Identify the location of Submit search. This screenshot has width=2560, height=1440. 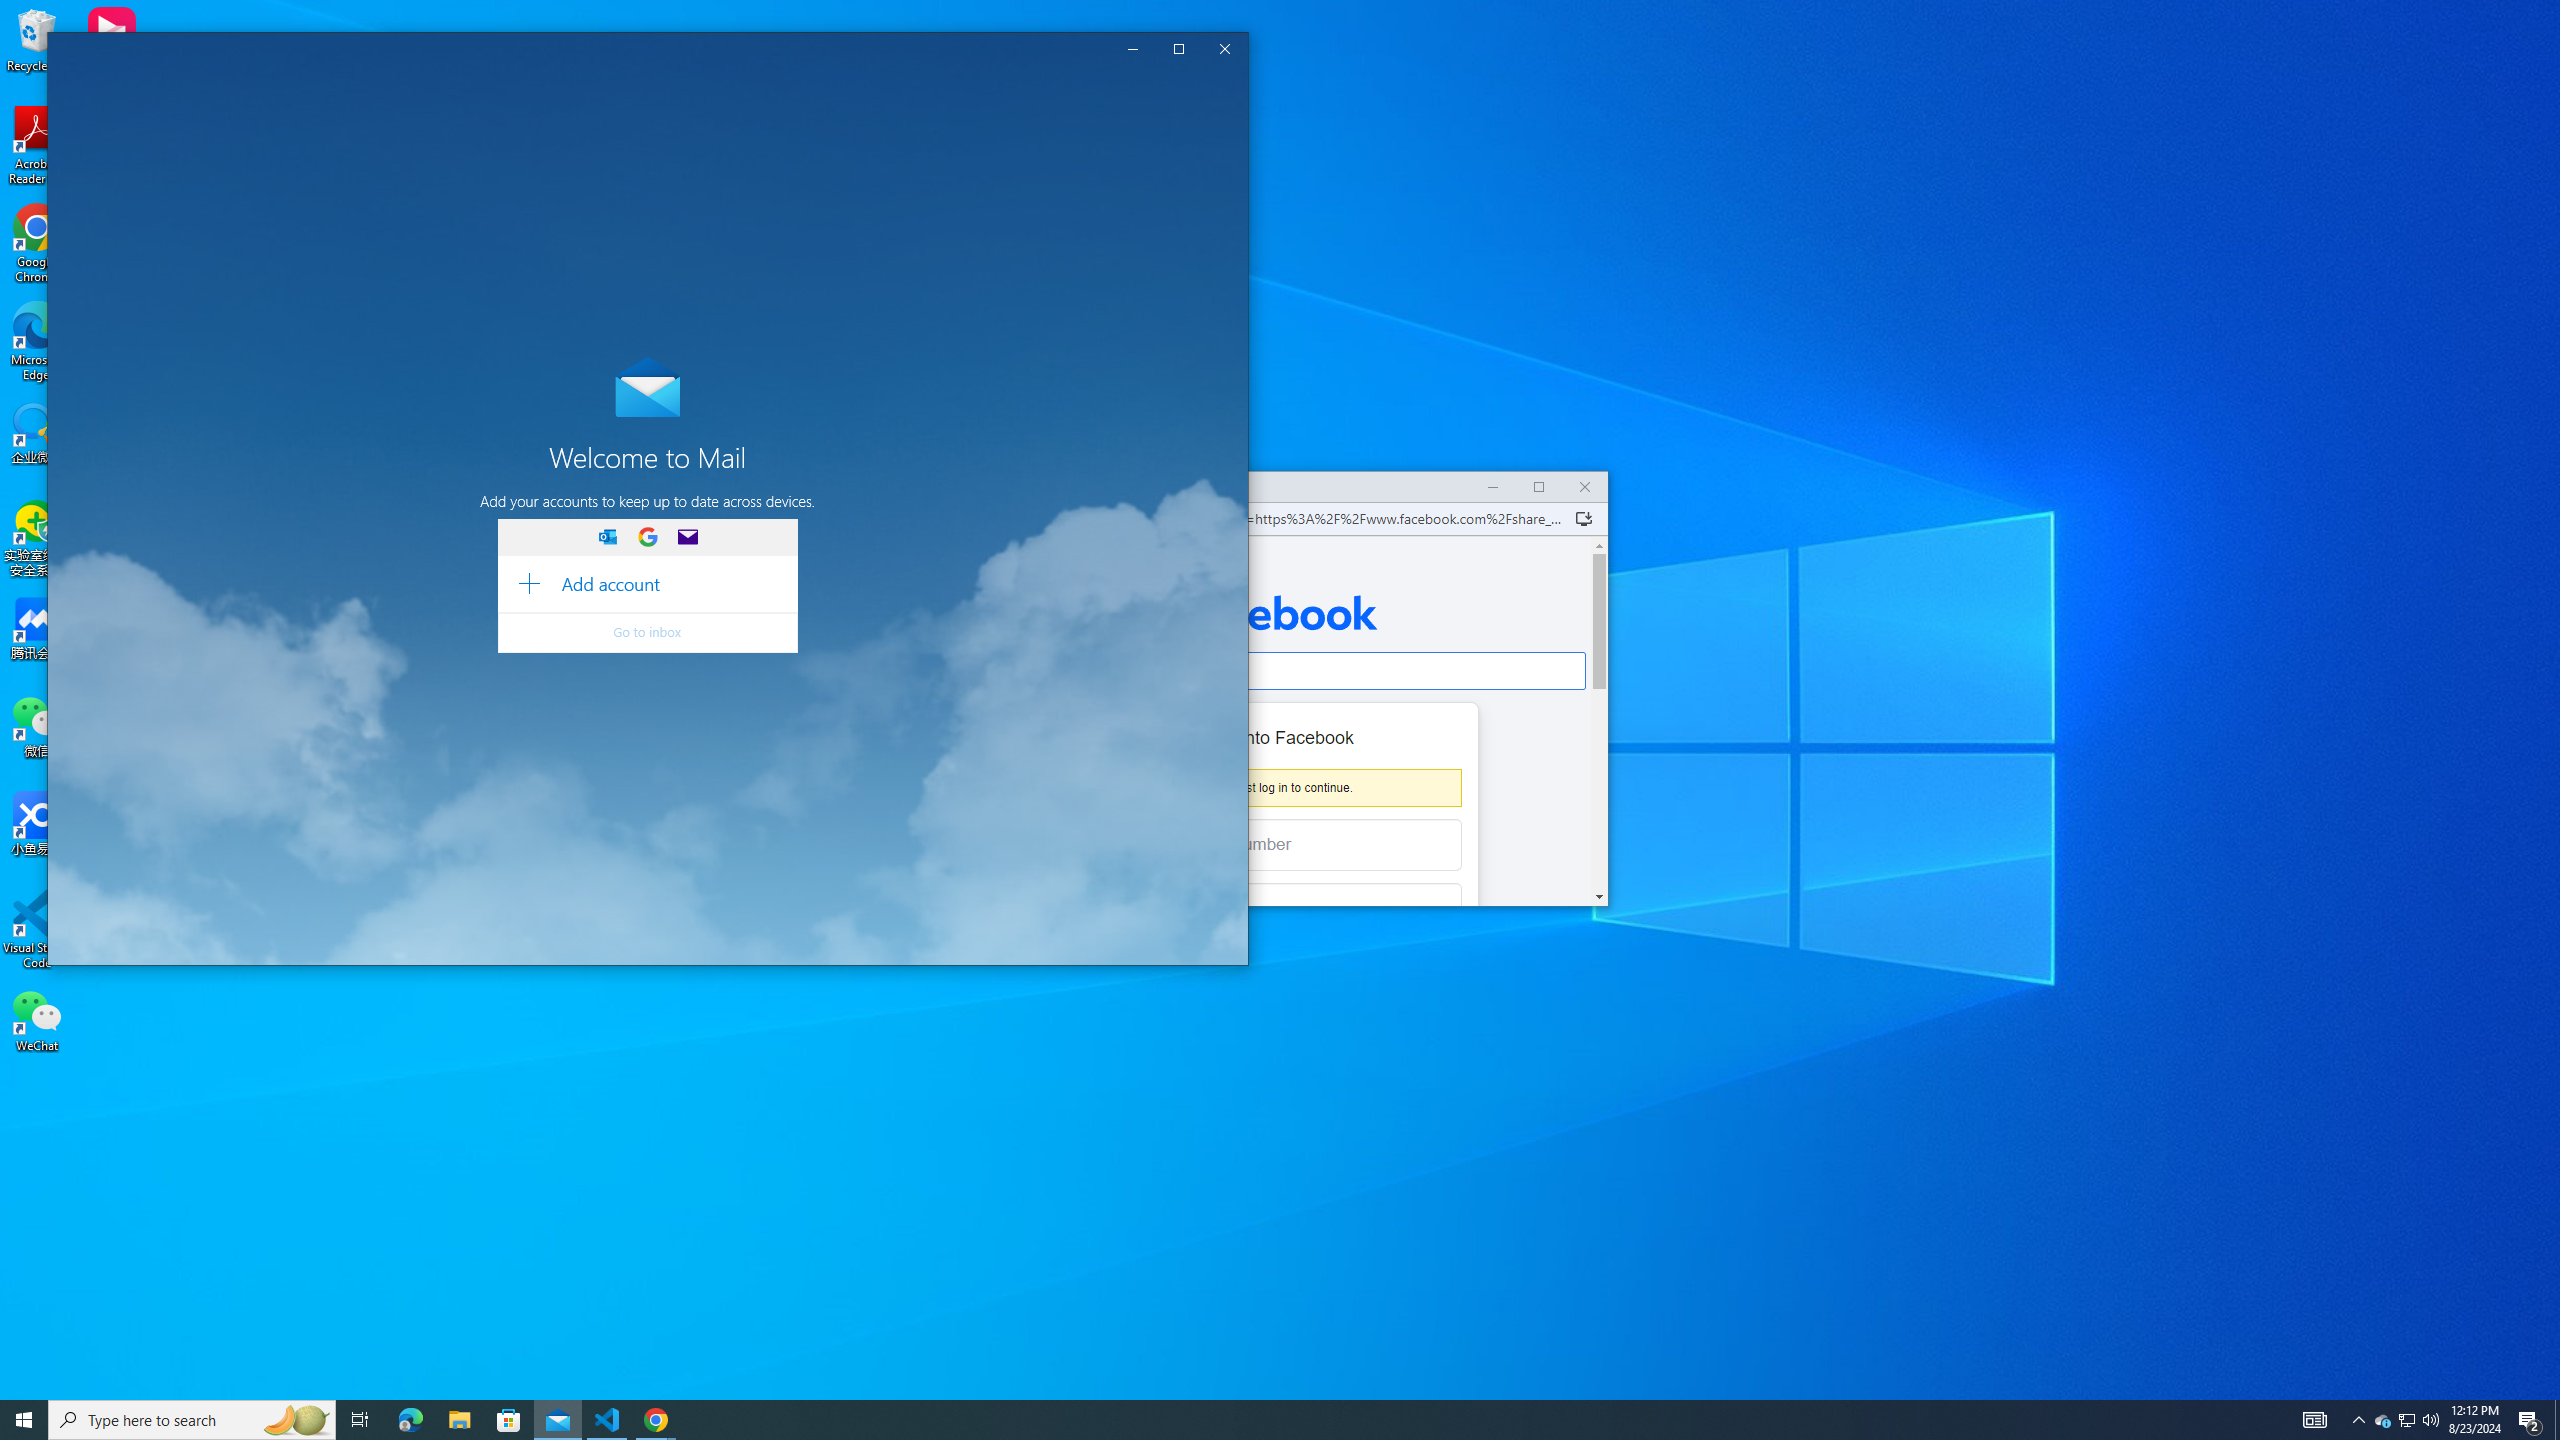
(569, 145).